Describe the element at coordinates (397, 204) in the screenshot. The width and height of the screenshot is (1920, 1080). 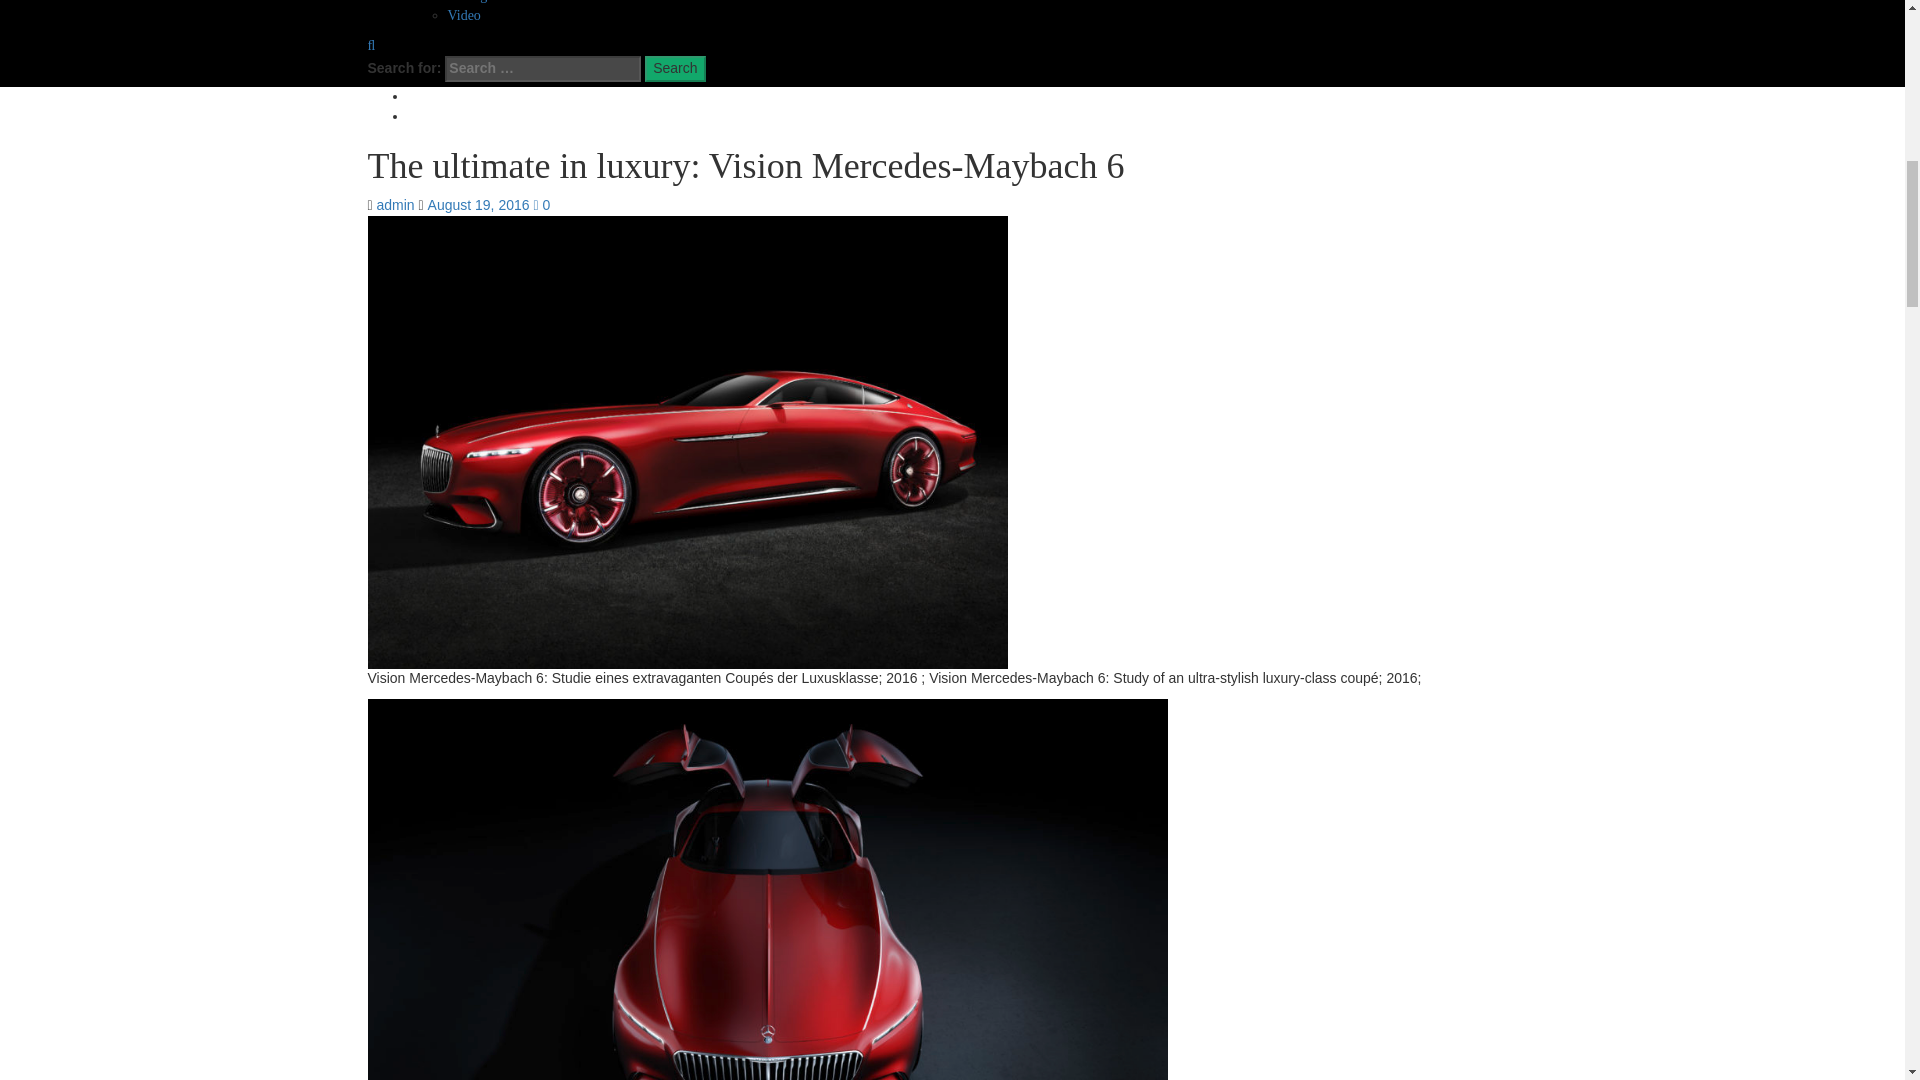
I see `admin` at that location.